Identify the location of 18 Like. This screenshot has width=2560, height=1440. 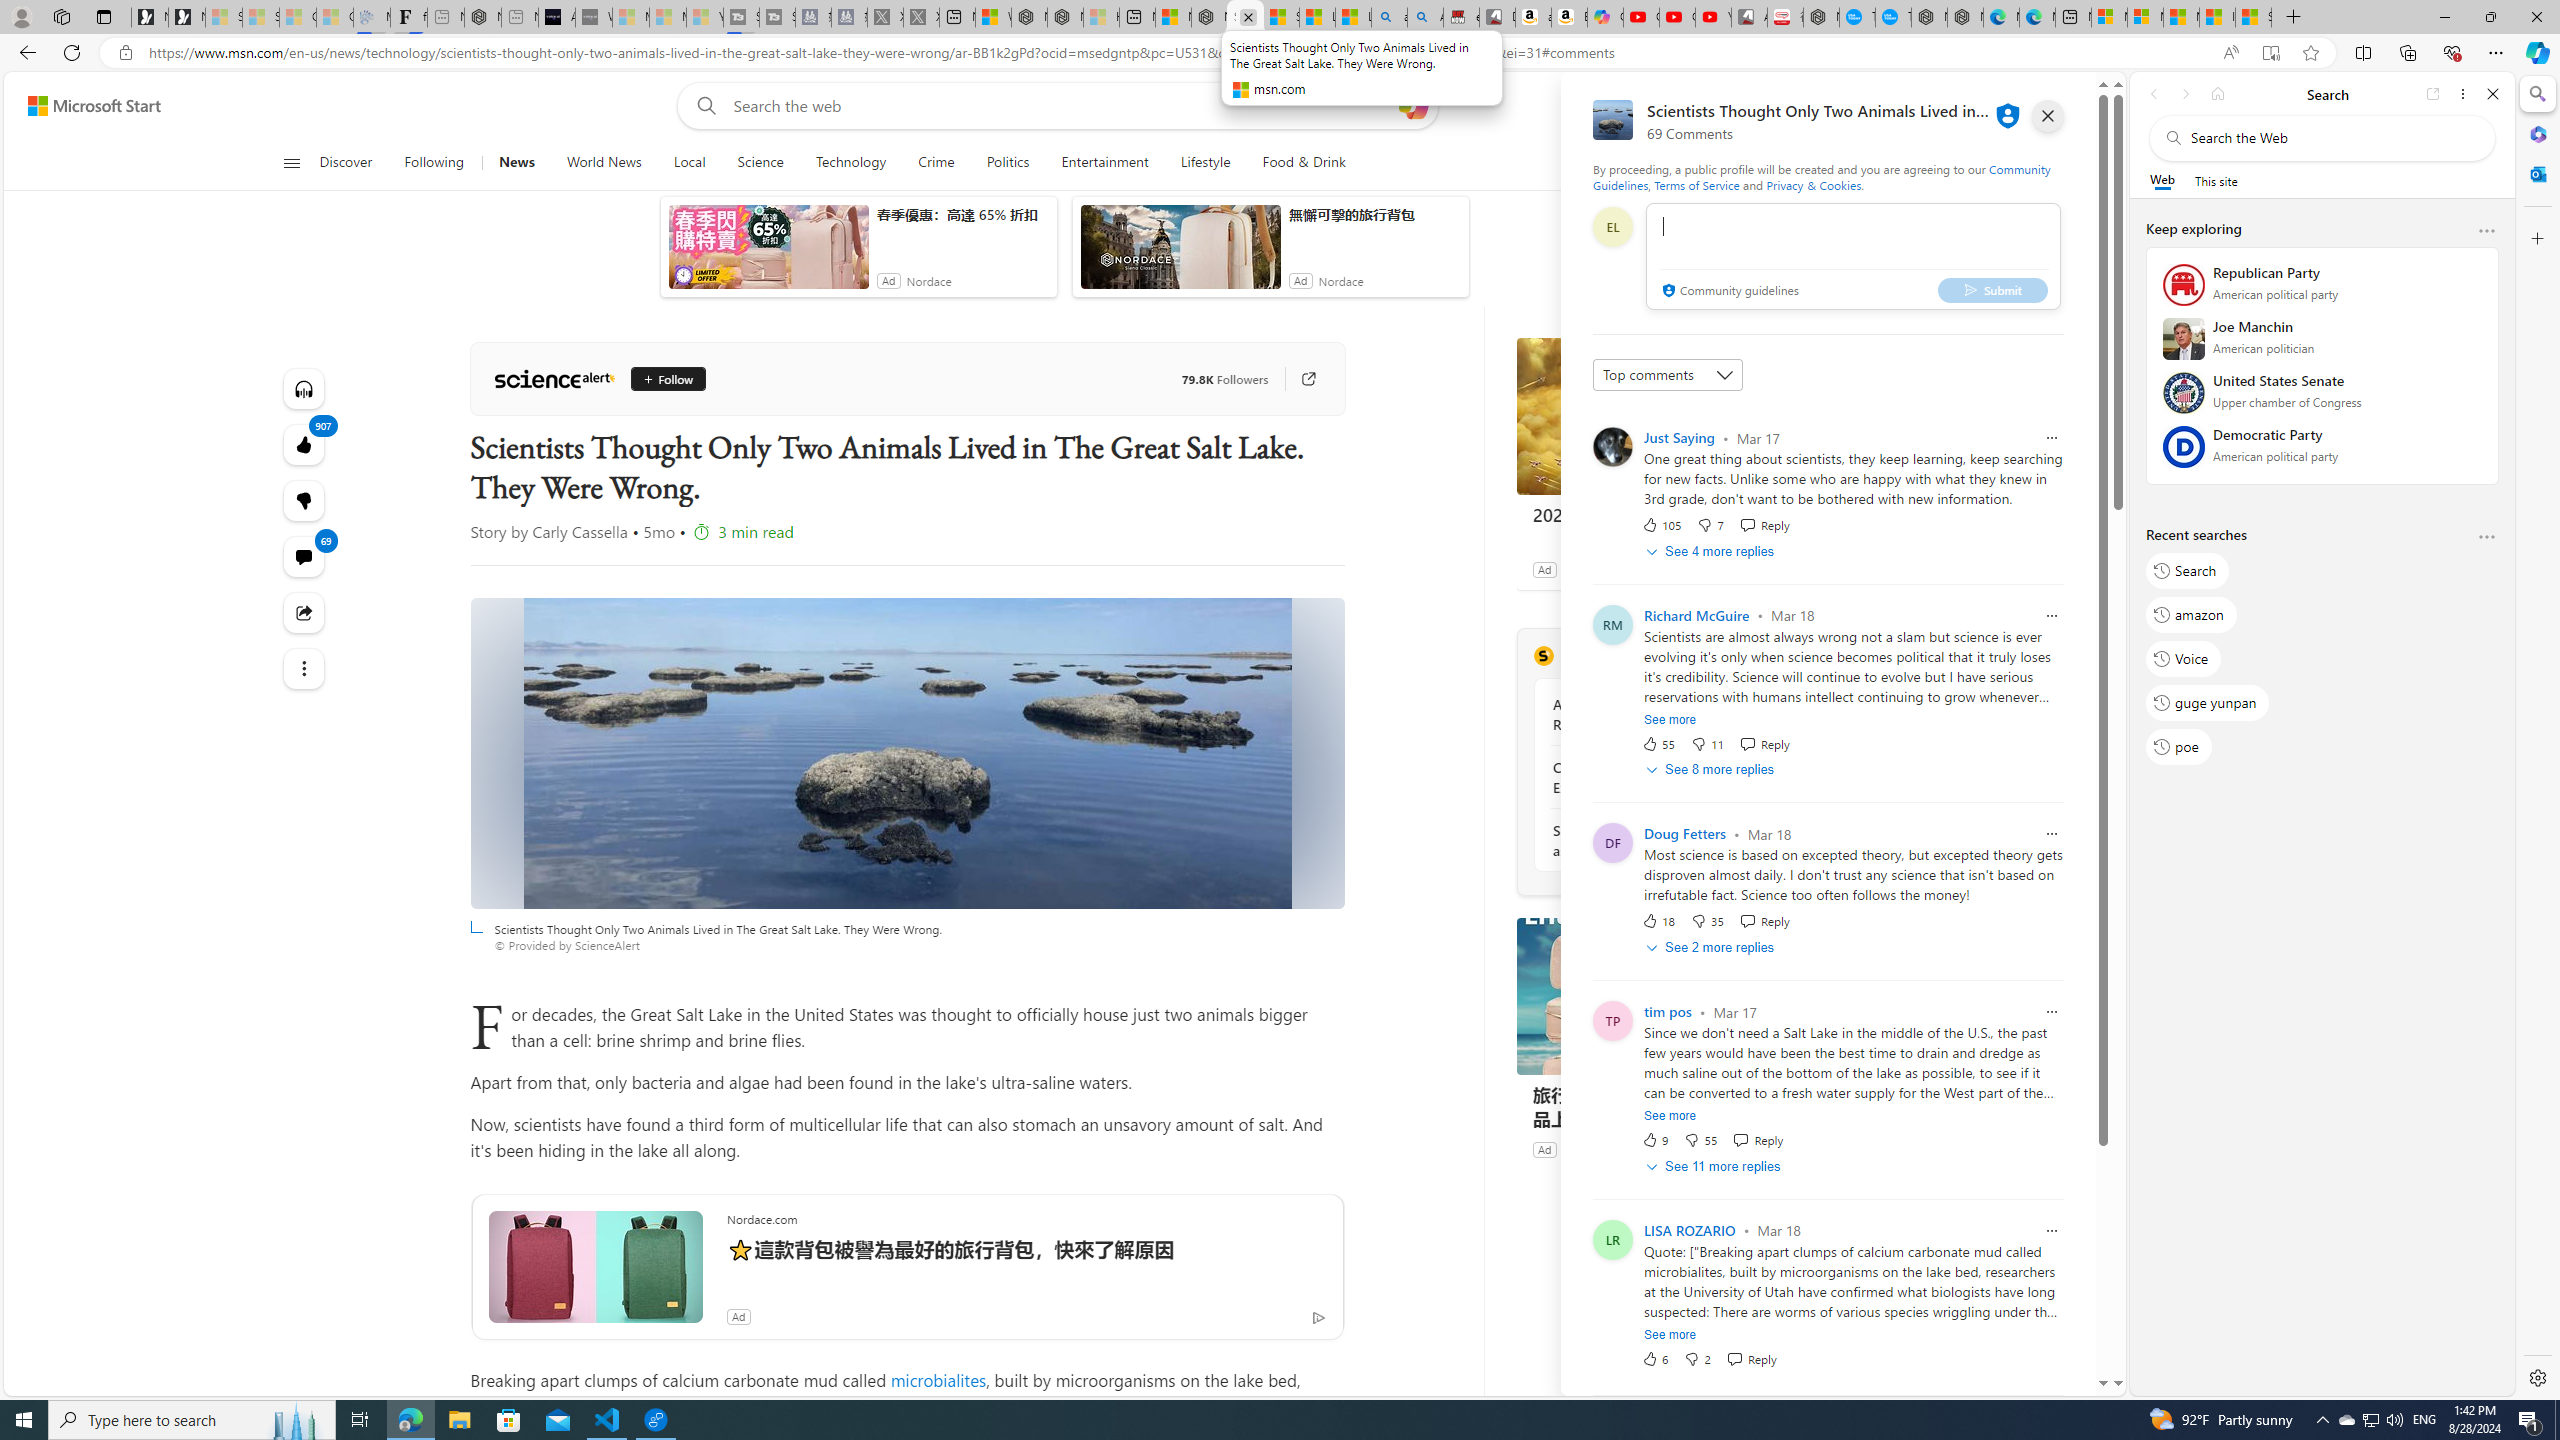
(1657, 921).